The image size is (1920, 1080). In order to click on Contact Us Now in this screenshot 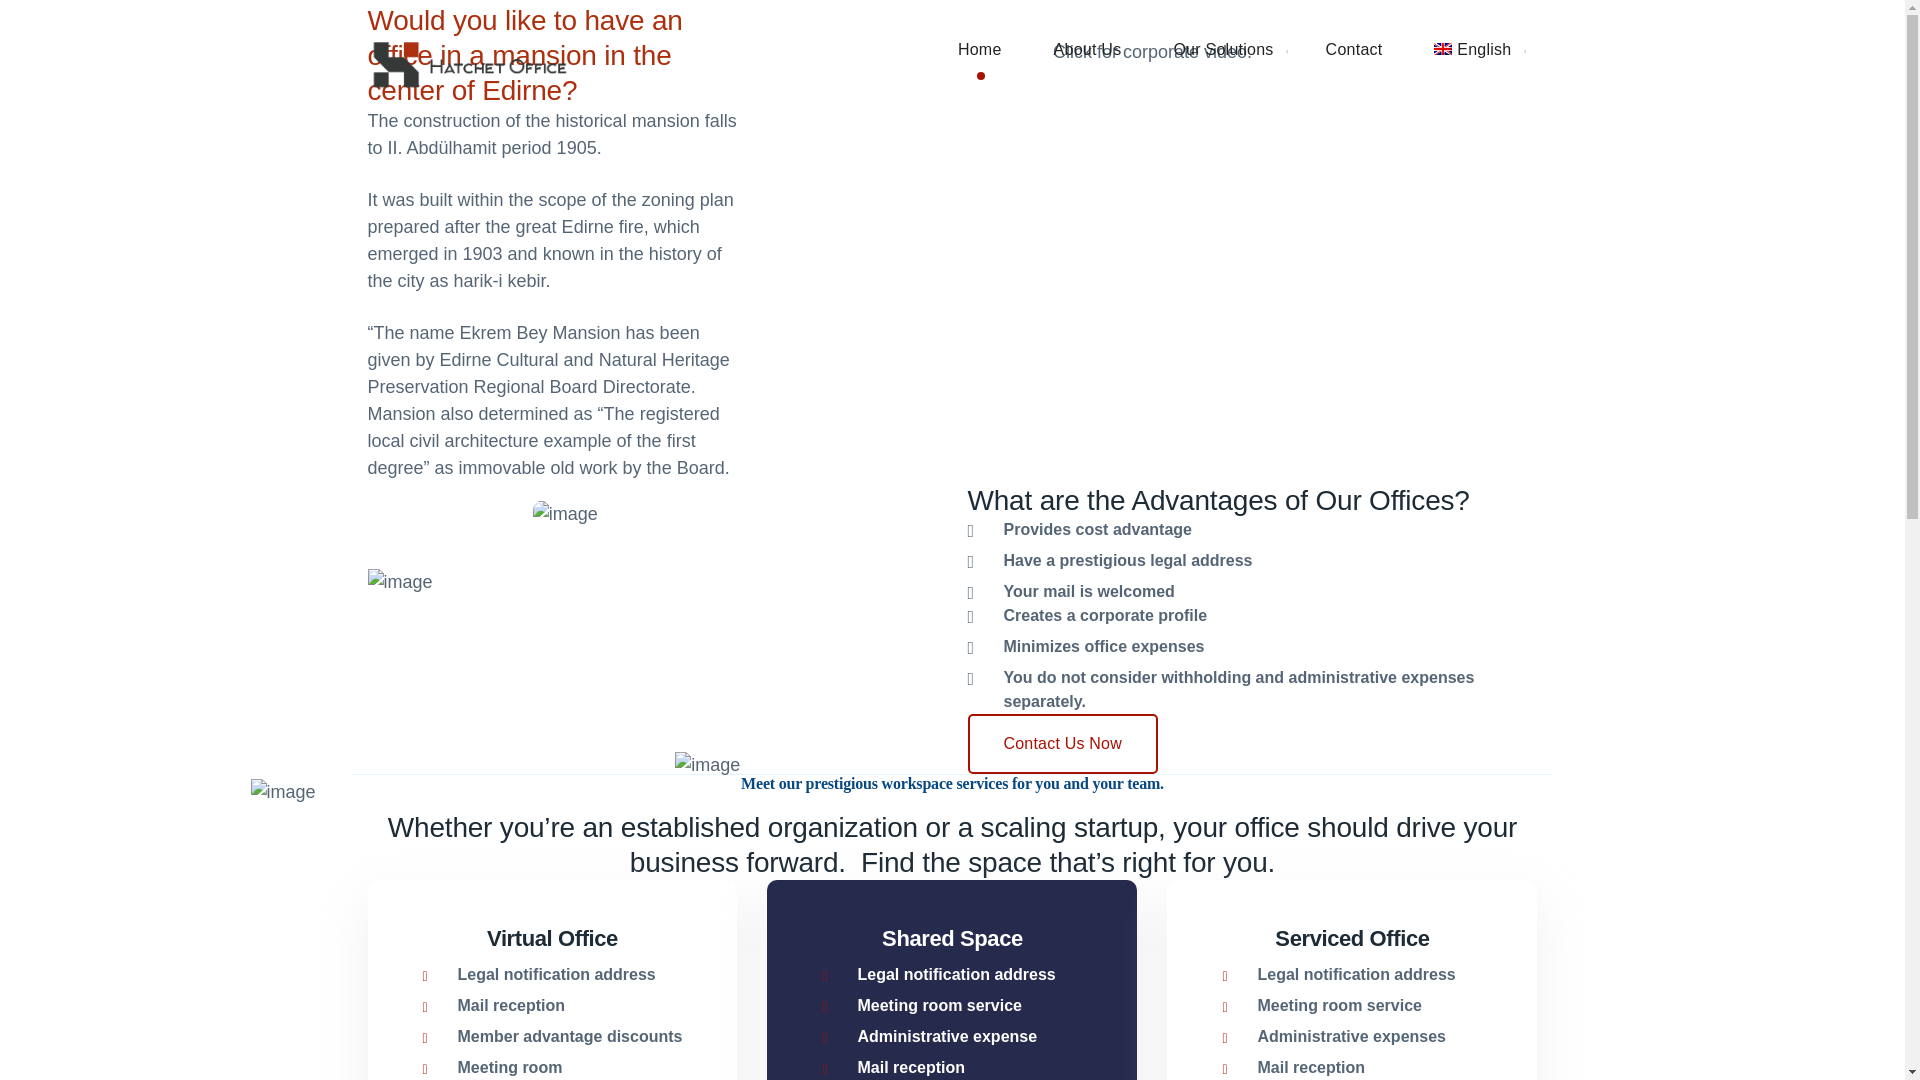, I will do `click(1062, 744)`.